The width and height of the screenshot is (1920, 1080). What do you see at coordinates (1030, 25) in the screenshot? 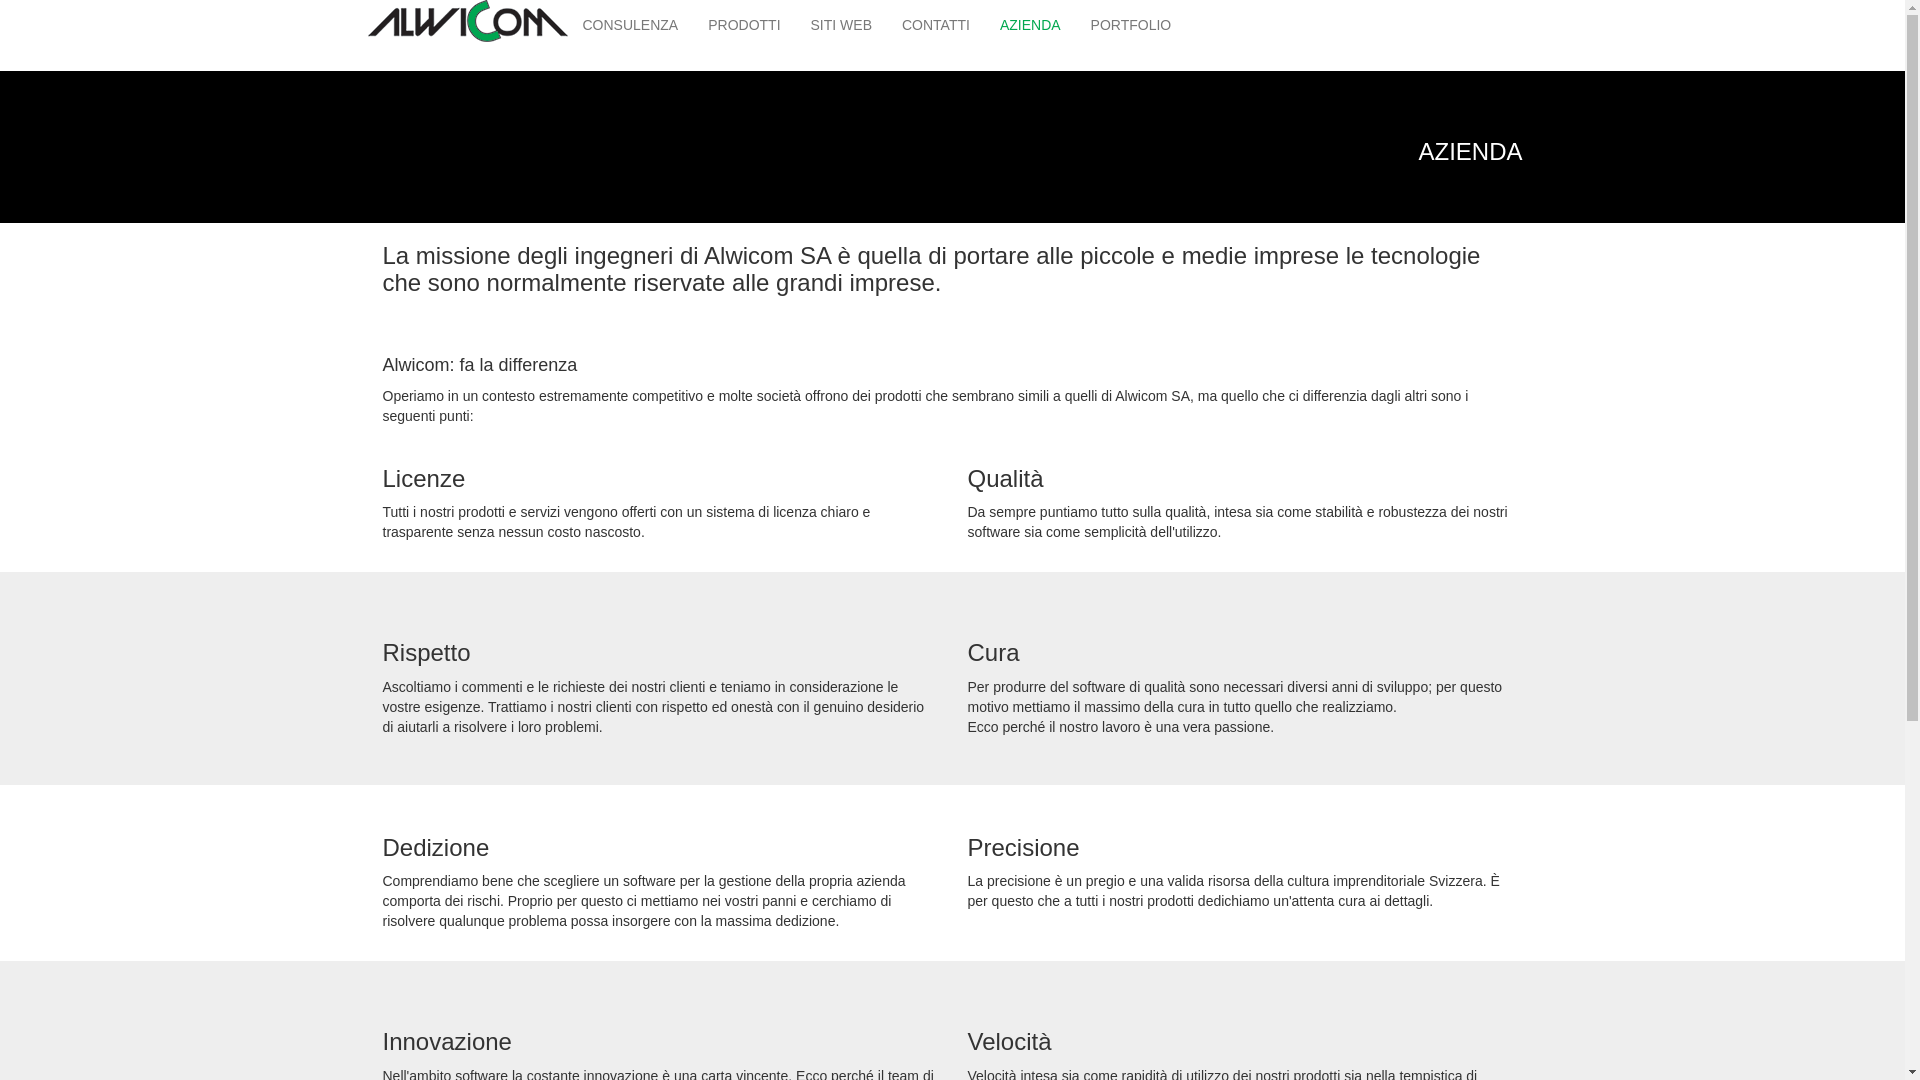
I see `AZIENDA` at bounding box center [1030, 25].